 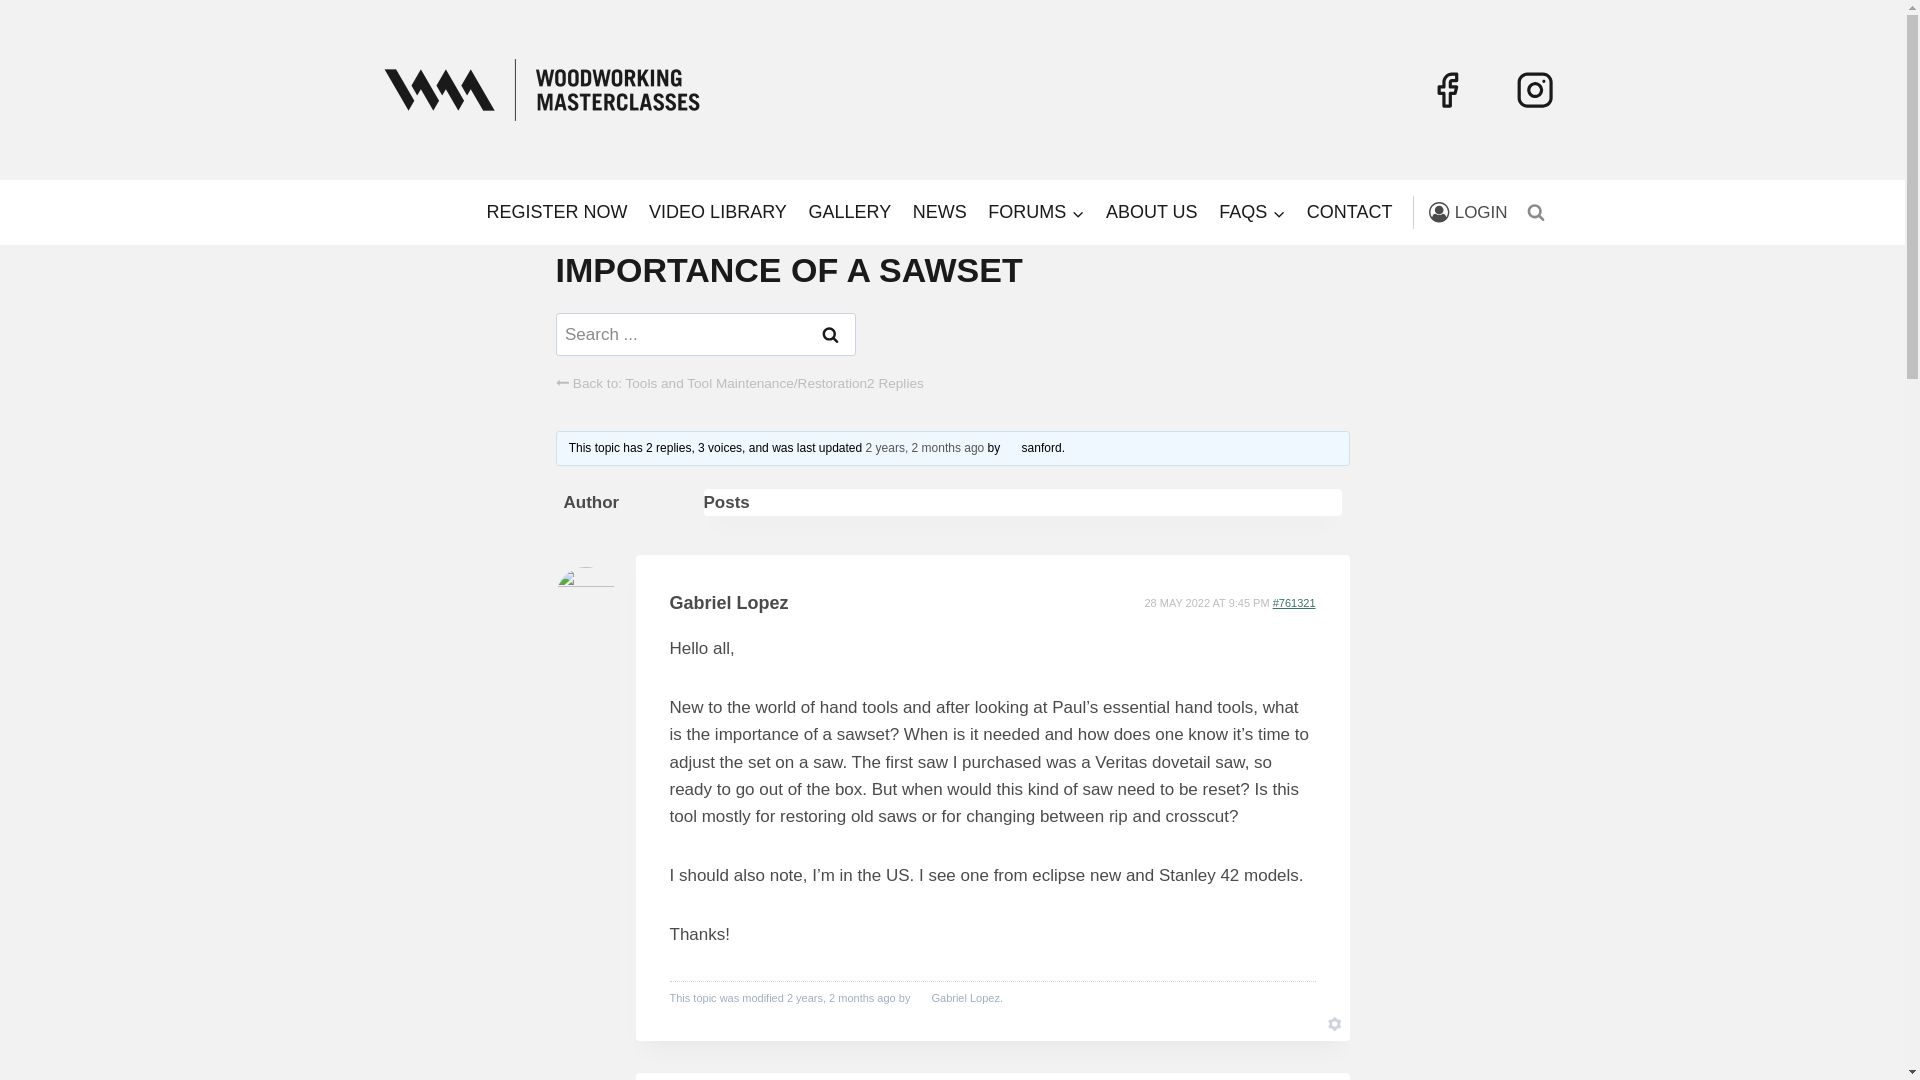 What do you see at coordinates (1036, 212) in the screenshot?
I see `FORUMS` at bounding box center [1036, 212].